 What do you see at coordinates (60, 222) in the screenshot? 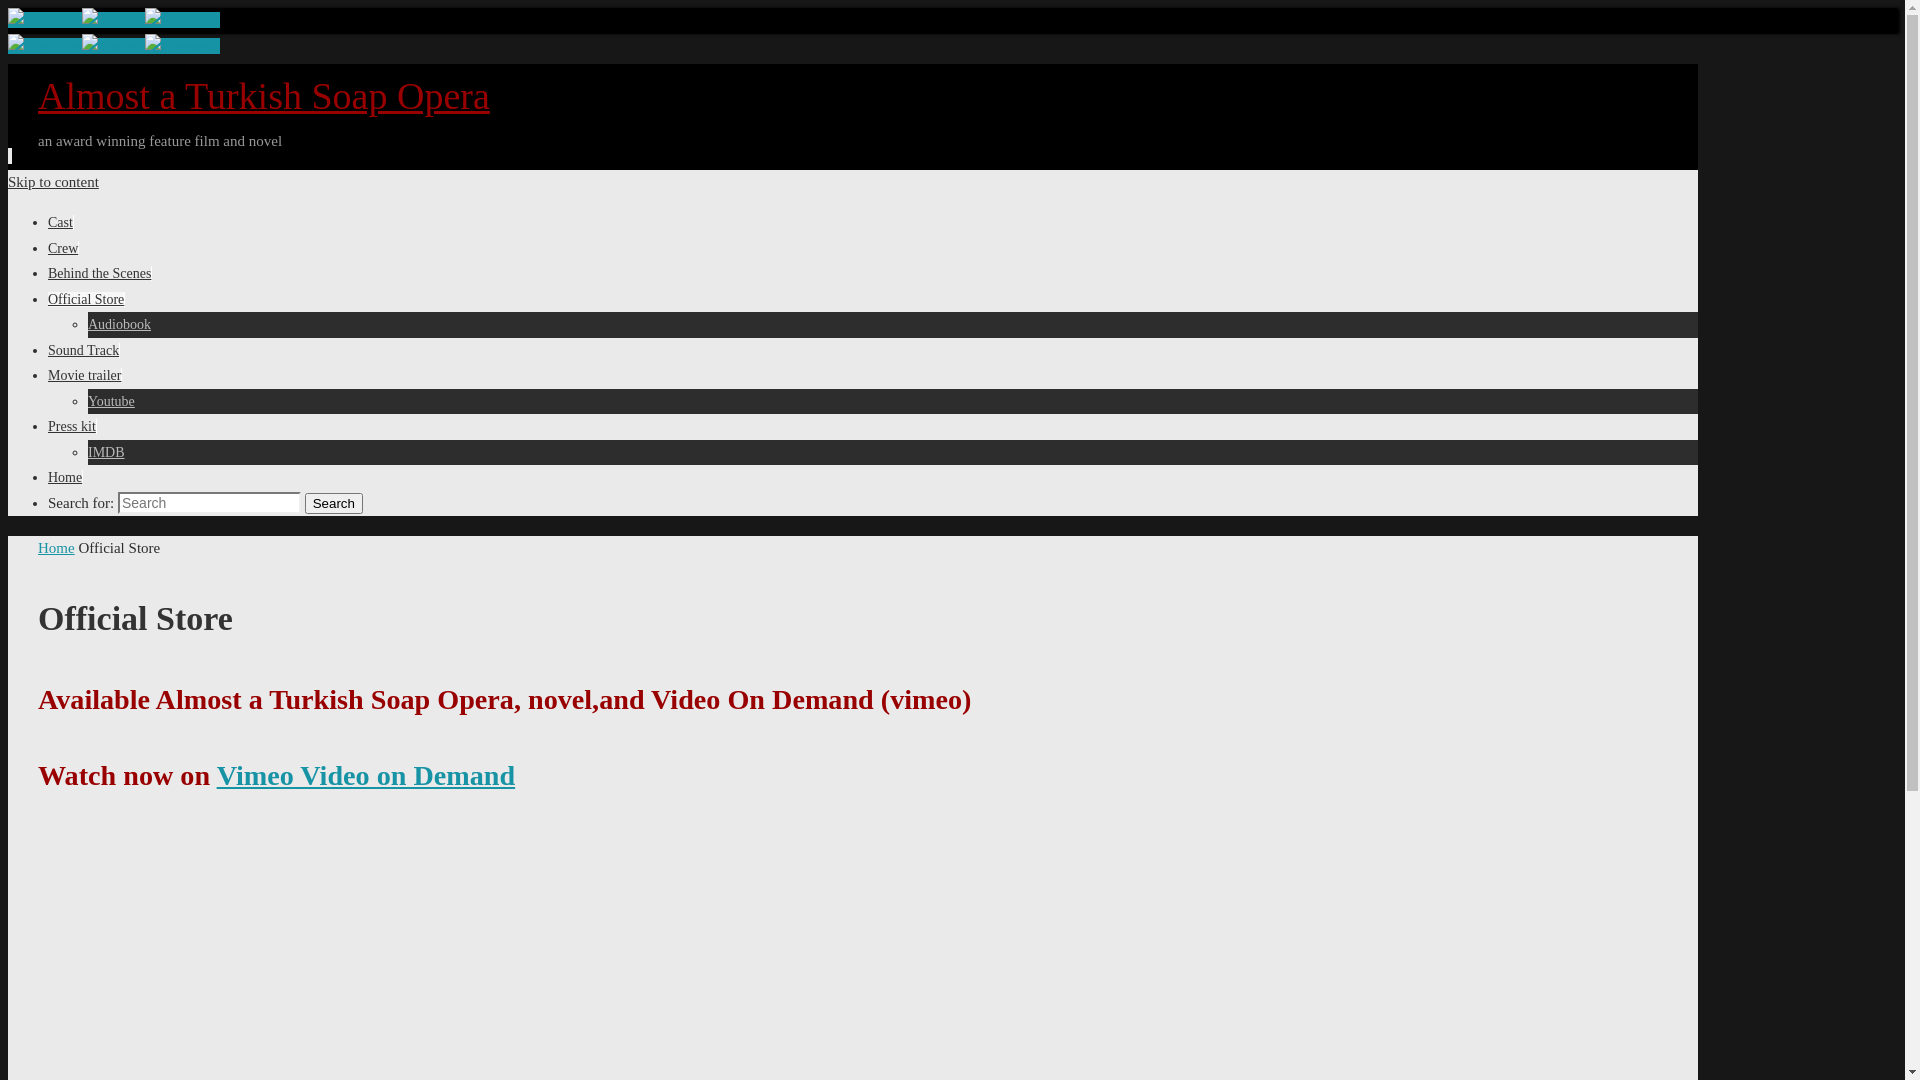
I see `Cast` at bounding box center [60, 222].